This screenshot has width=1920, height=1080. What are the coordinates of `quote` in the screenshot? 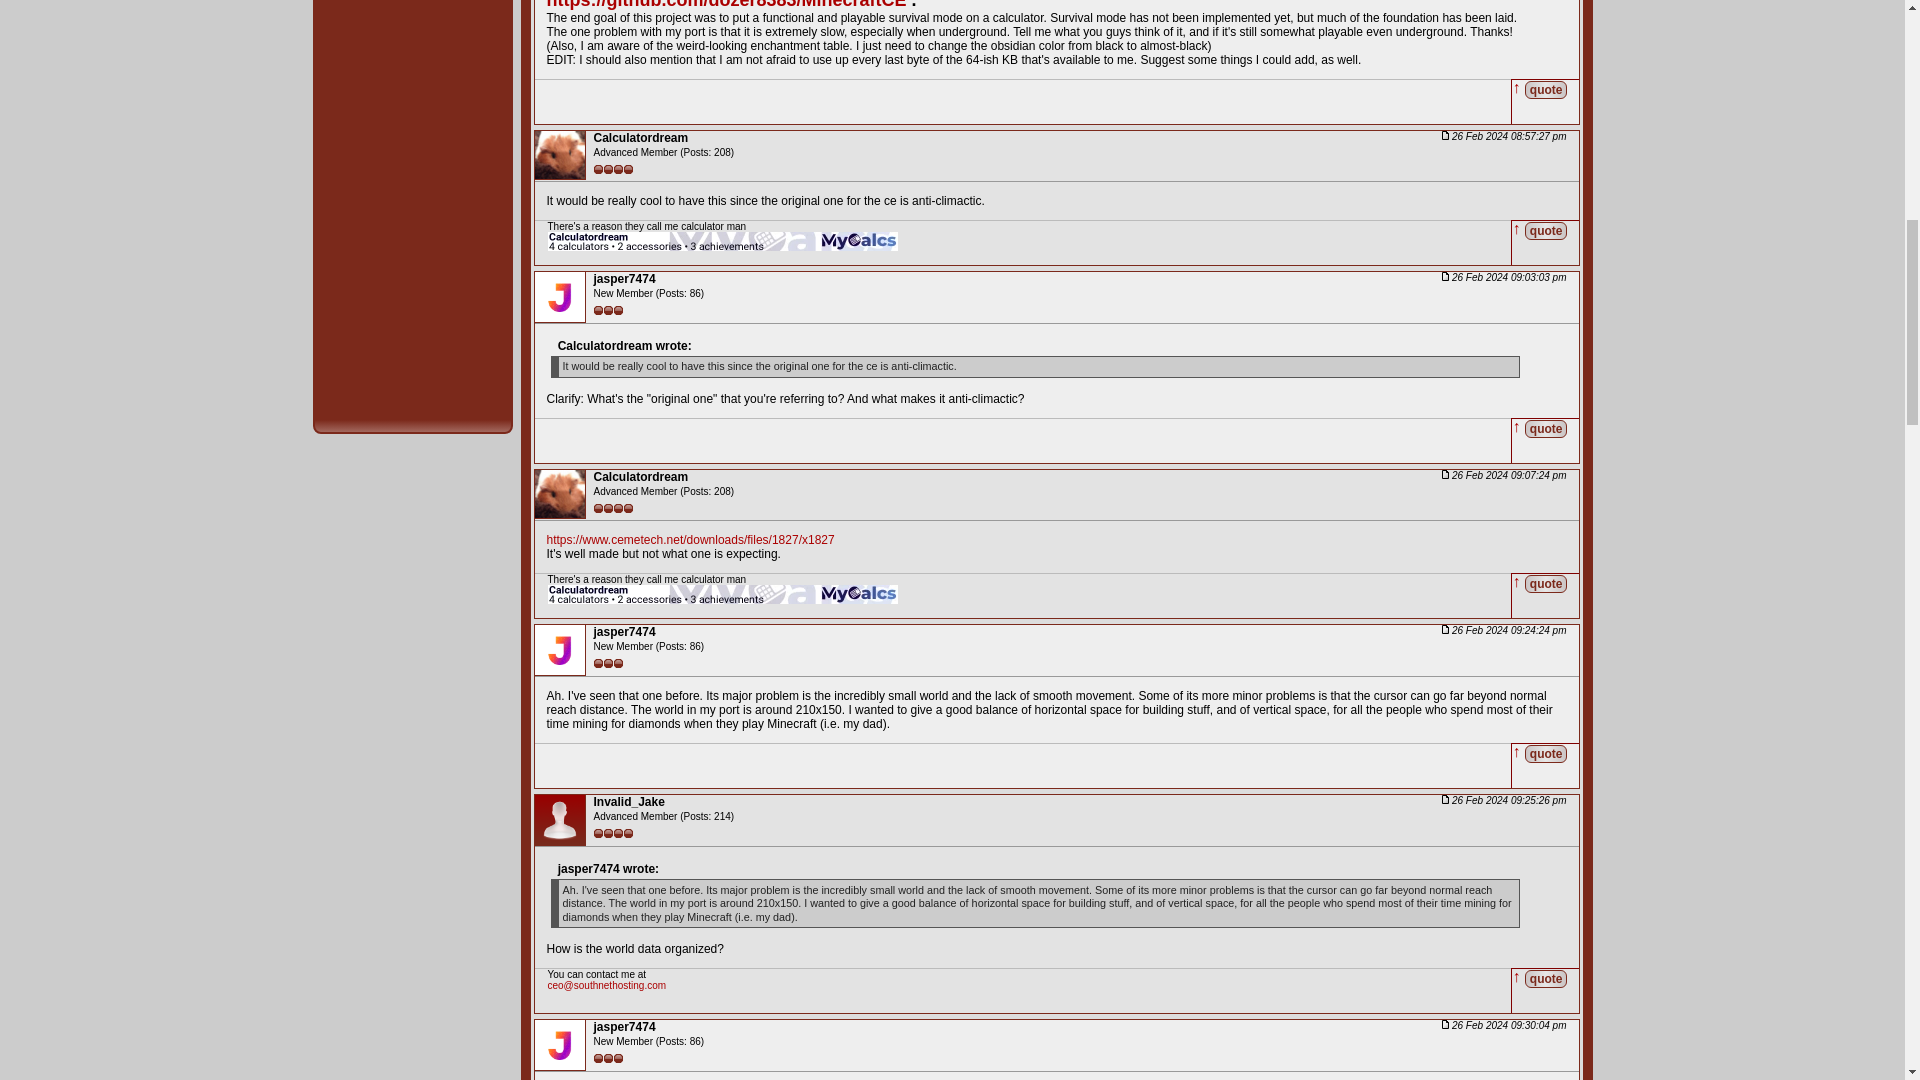 It's located at (1546, 229).